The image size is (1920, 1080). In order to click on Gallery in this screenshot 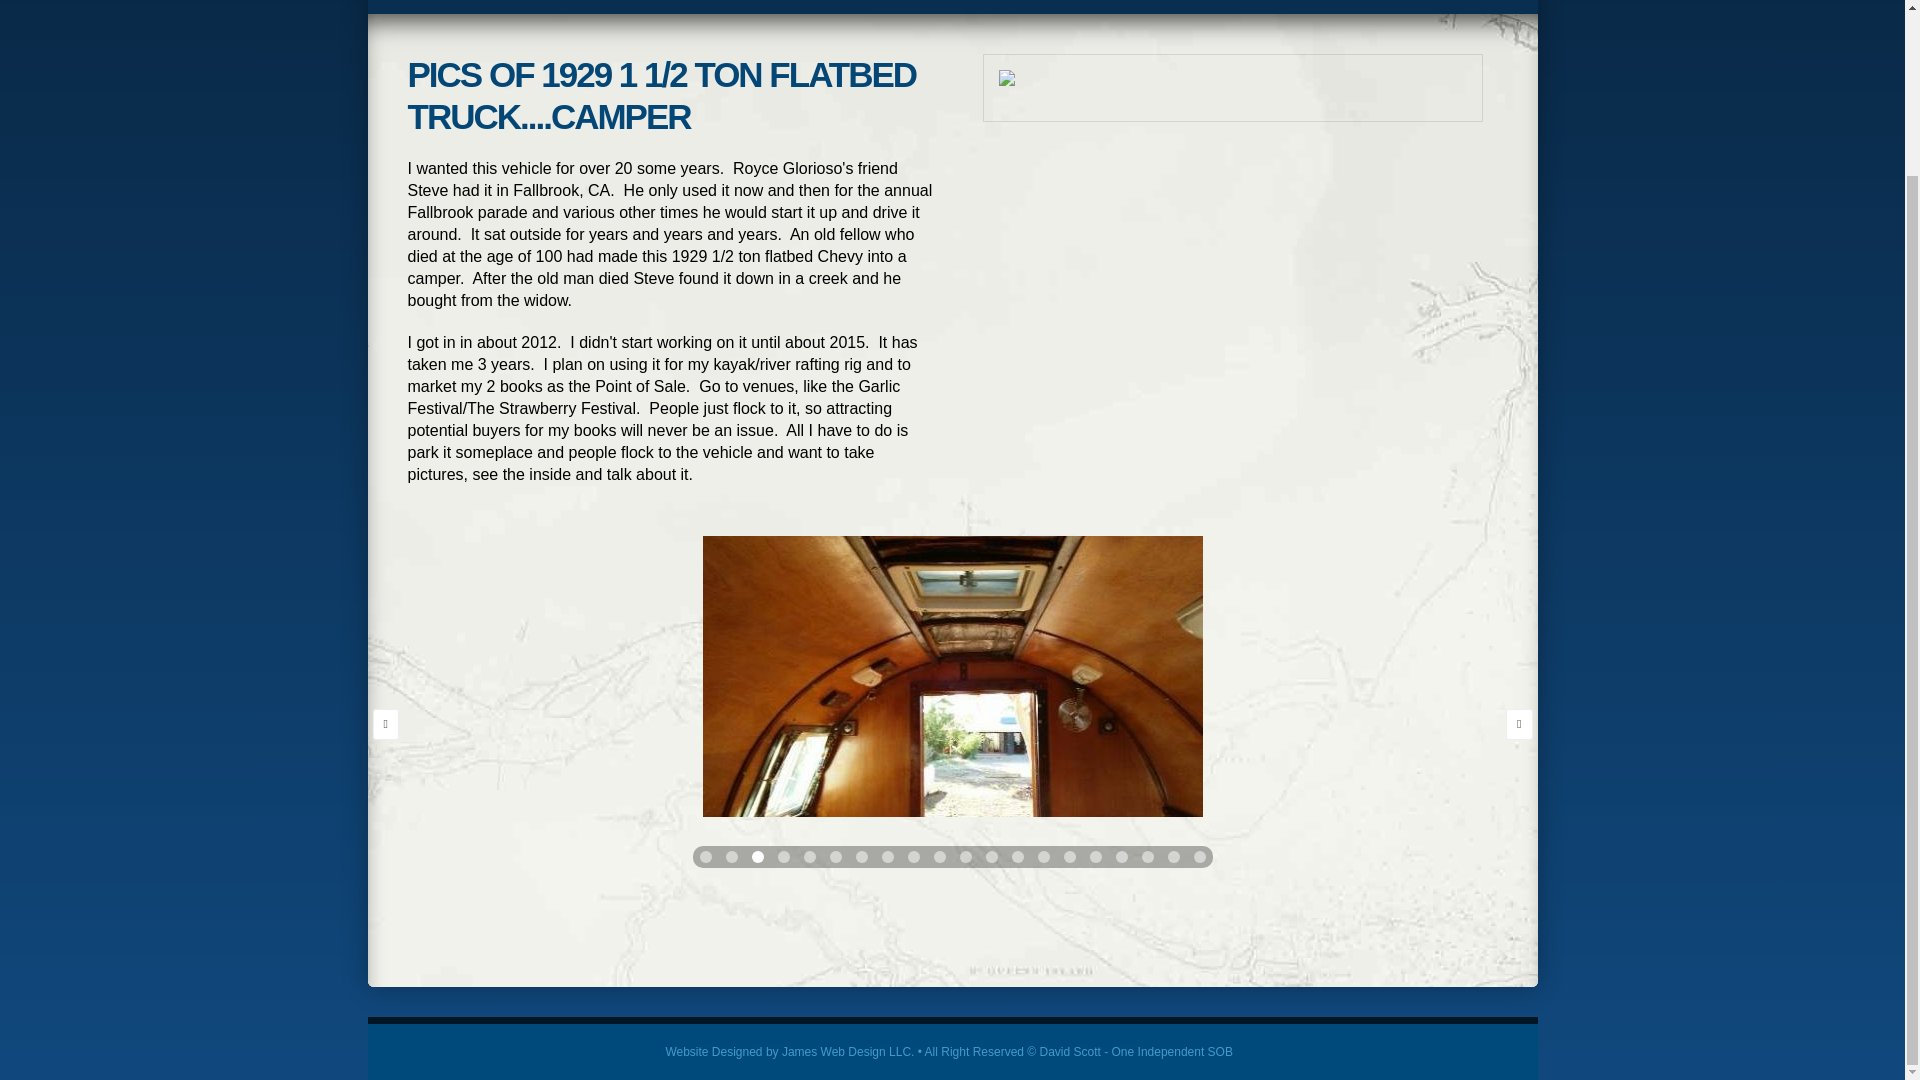, I will do `click(685, 7)`.